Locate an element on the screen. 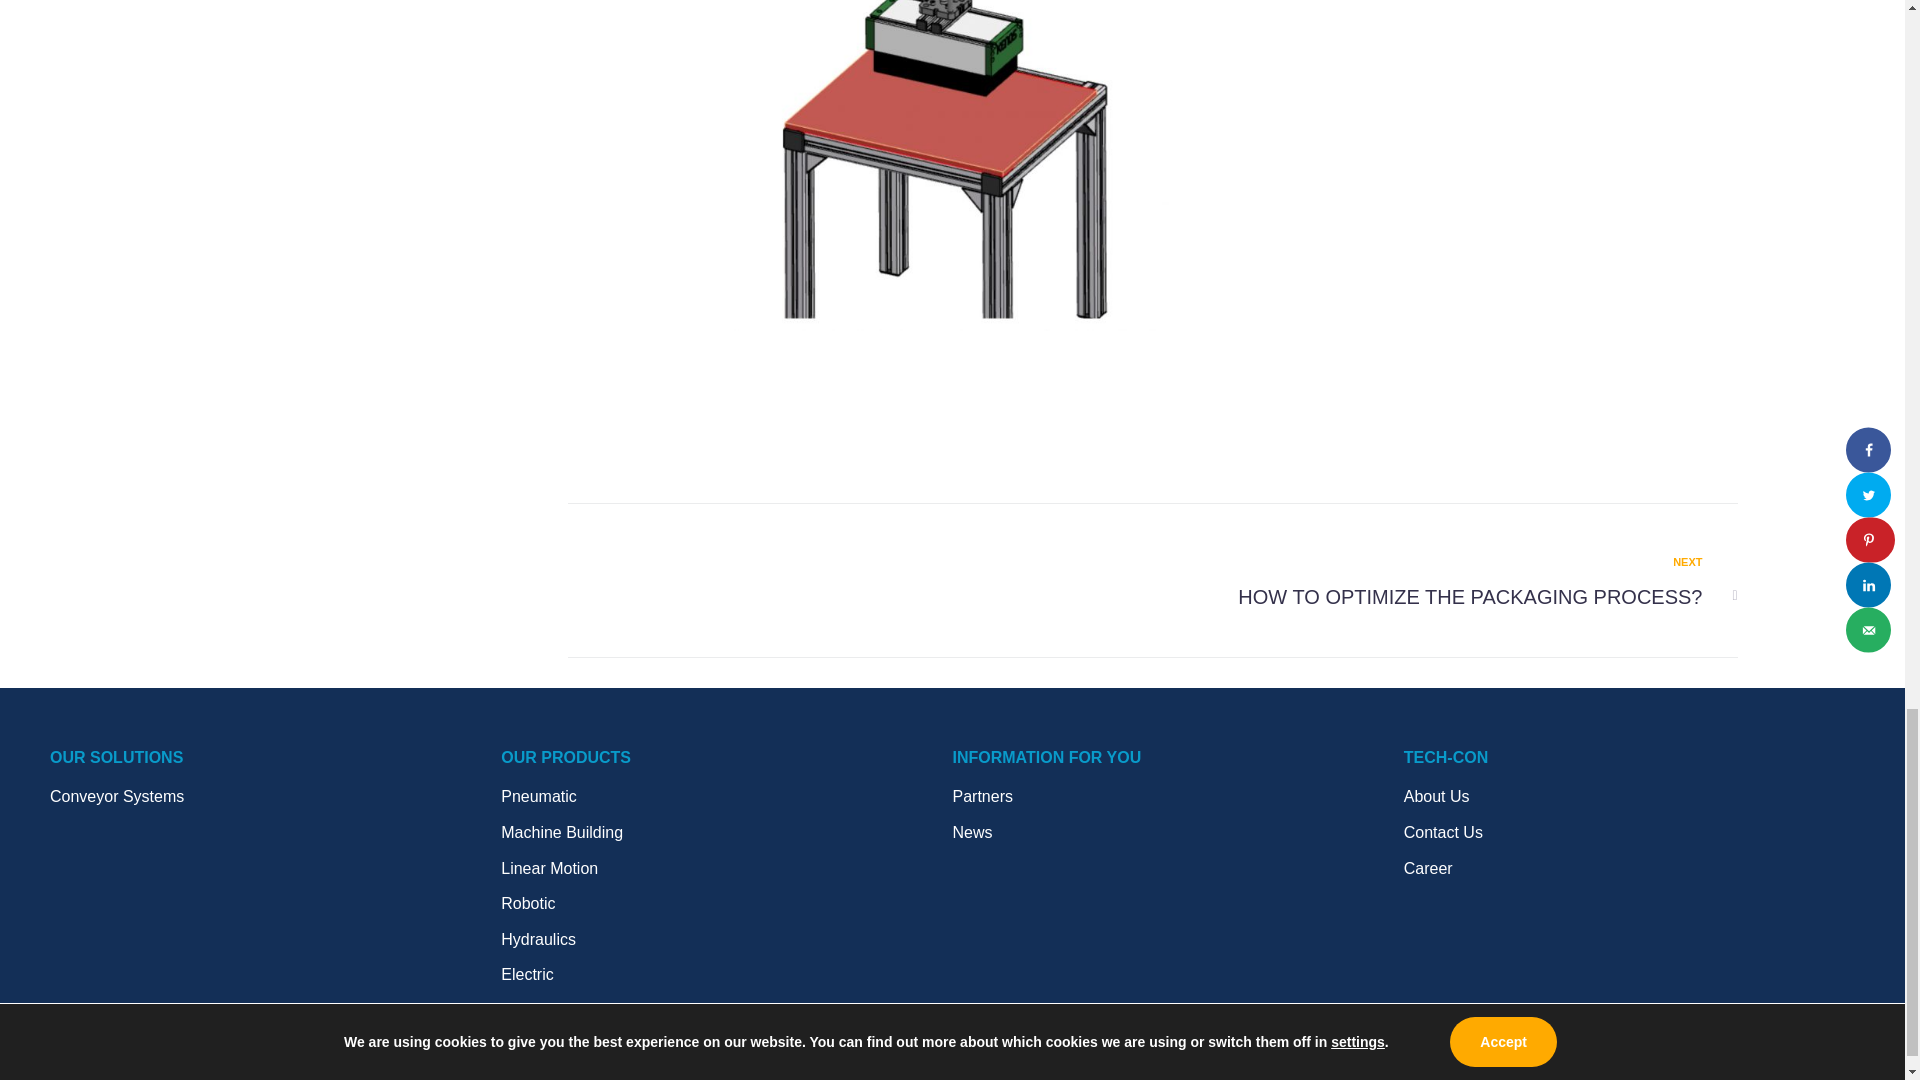 The width and height of the screenshot is (1920, 1080). Robotic is located at coordinates (726, 904).